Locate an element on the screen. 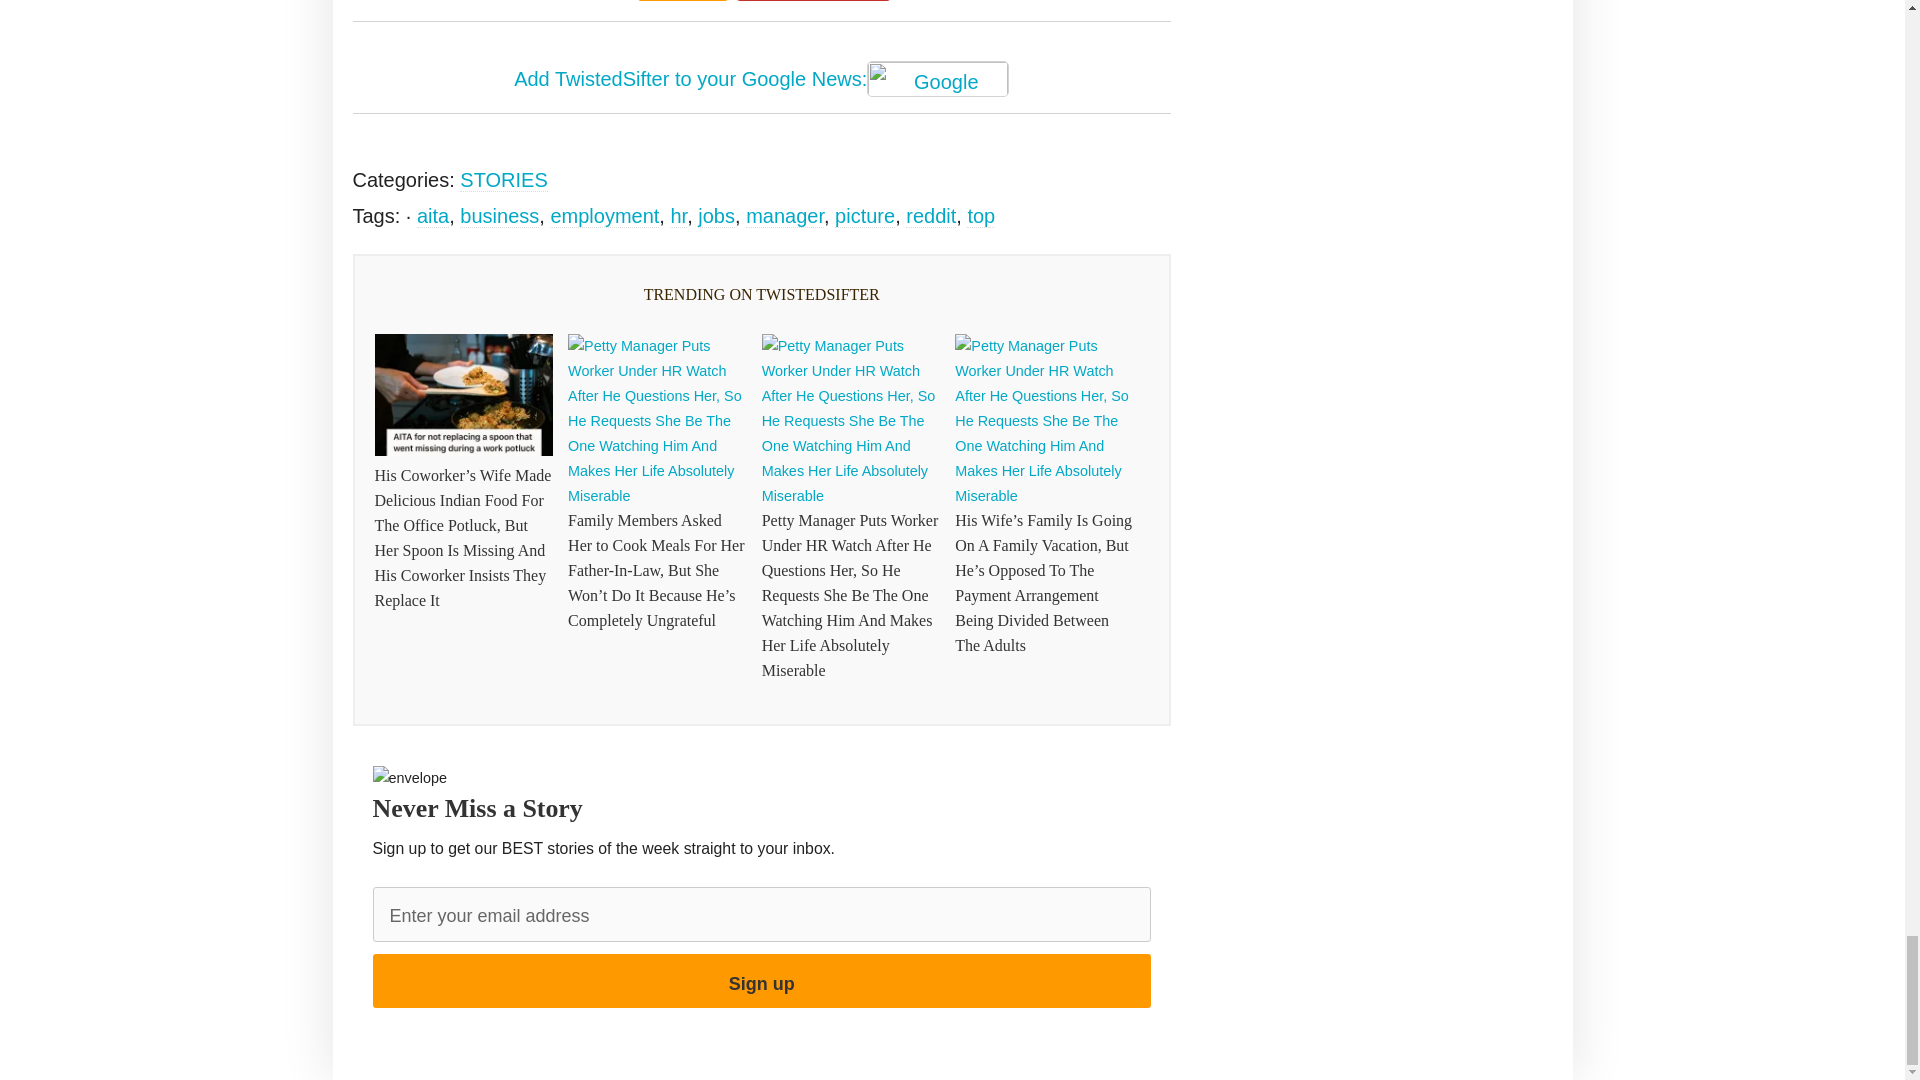  Google News is located at coordinates (938, 78).